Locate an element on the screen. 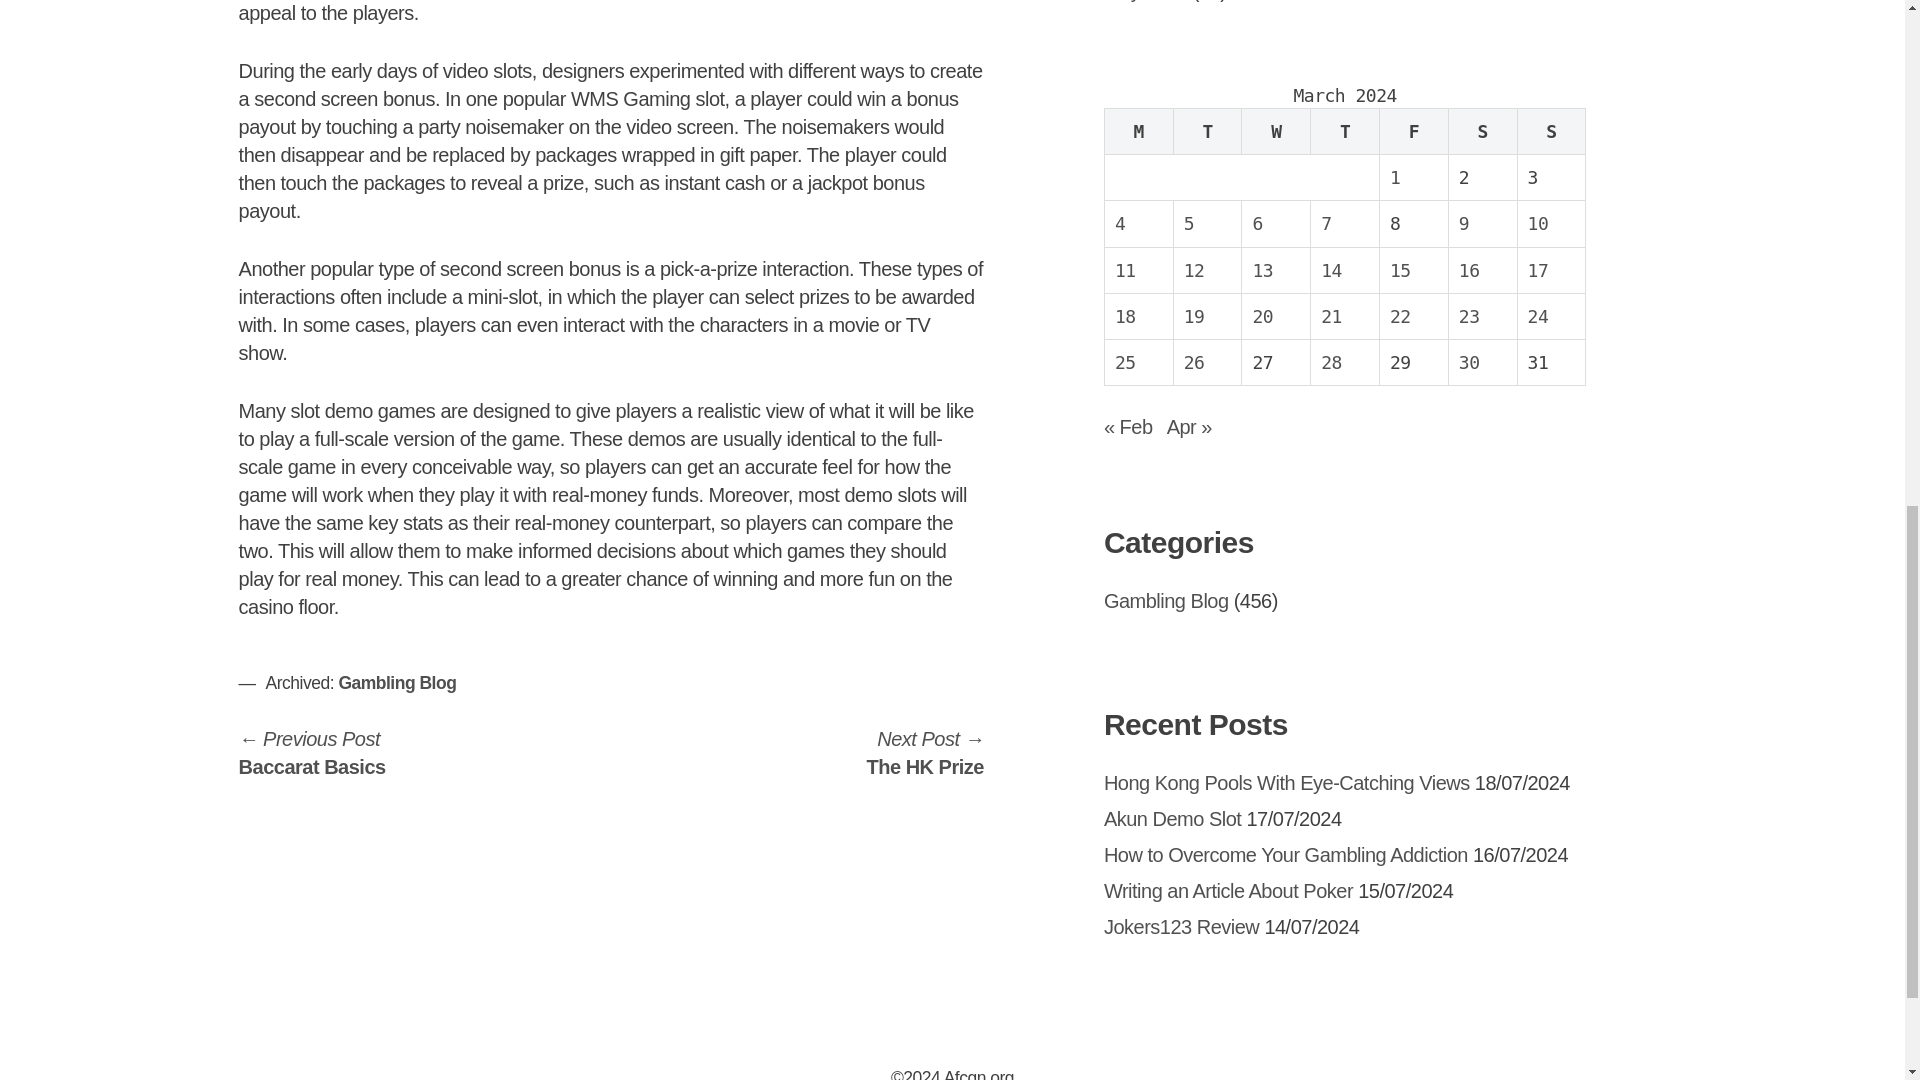 This screenshot has height=1080, width=1920. 13 is located at coordinates (1262, 270).